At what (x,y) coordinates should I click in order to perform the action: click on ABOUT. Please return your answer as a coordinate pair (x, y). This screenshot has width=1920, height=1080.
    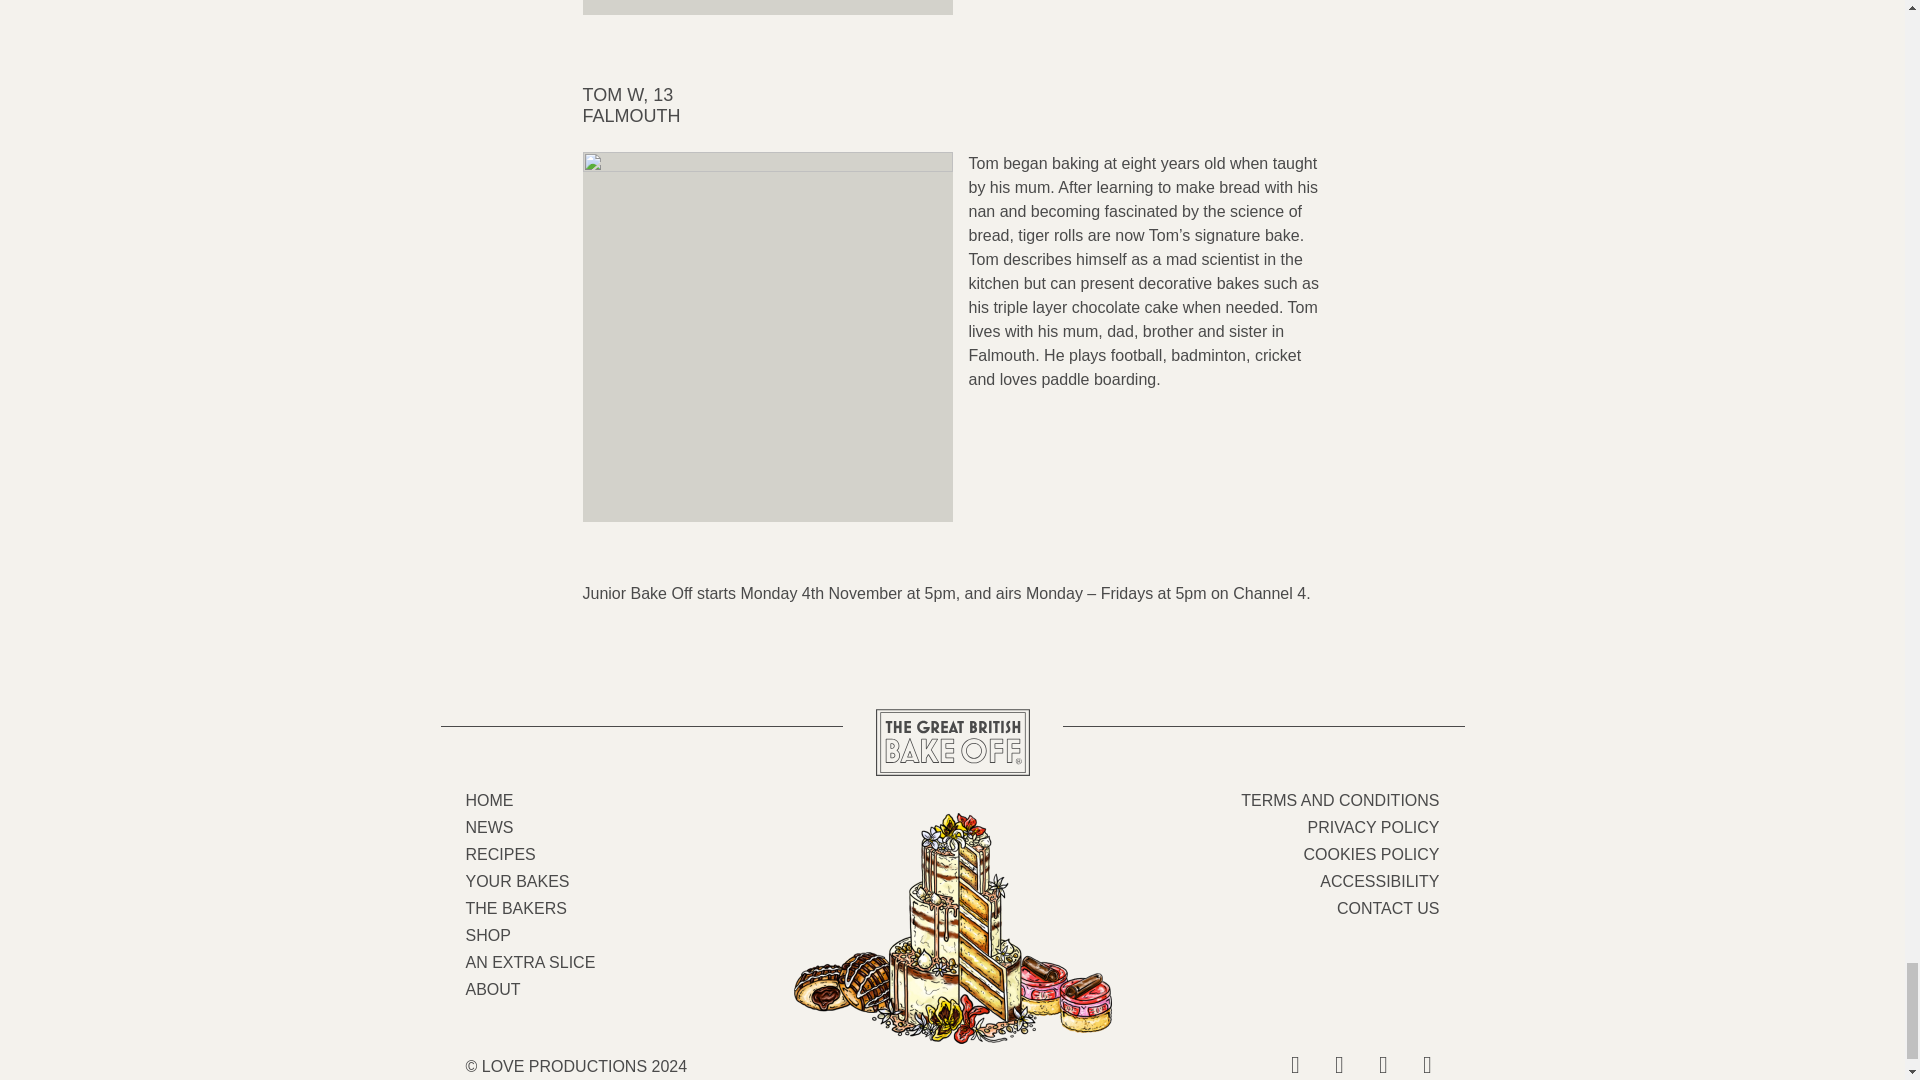
    Looking at the image, I should click on (493, 988).